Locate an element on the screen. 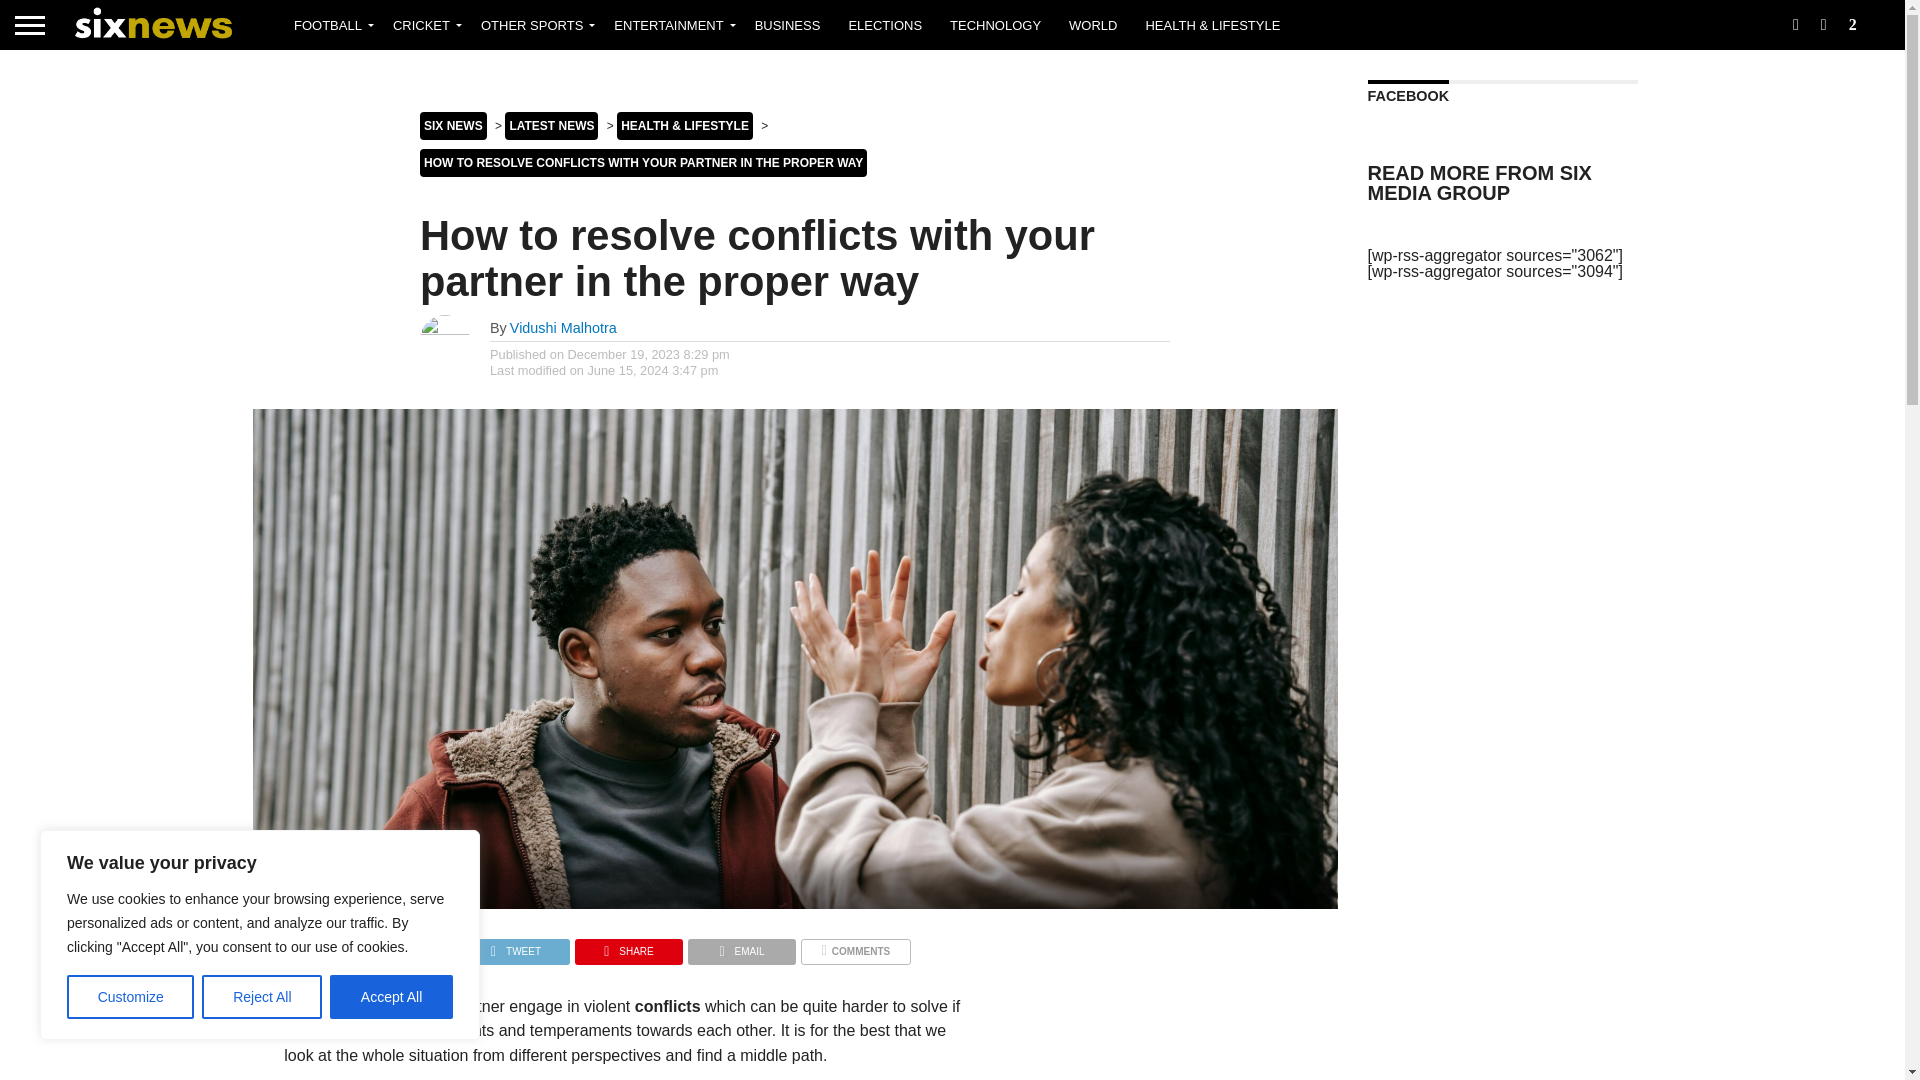 The height and width of the screenshot is (1080, 1920). Customize is located at coordinates (130, 997).